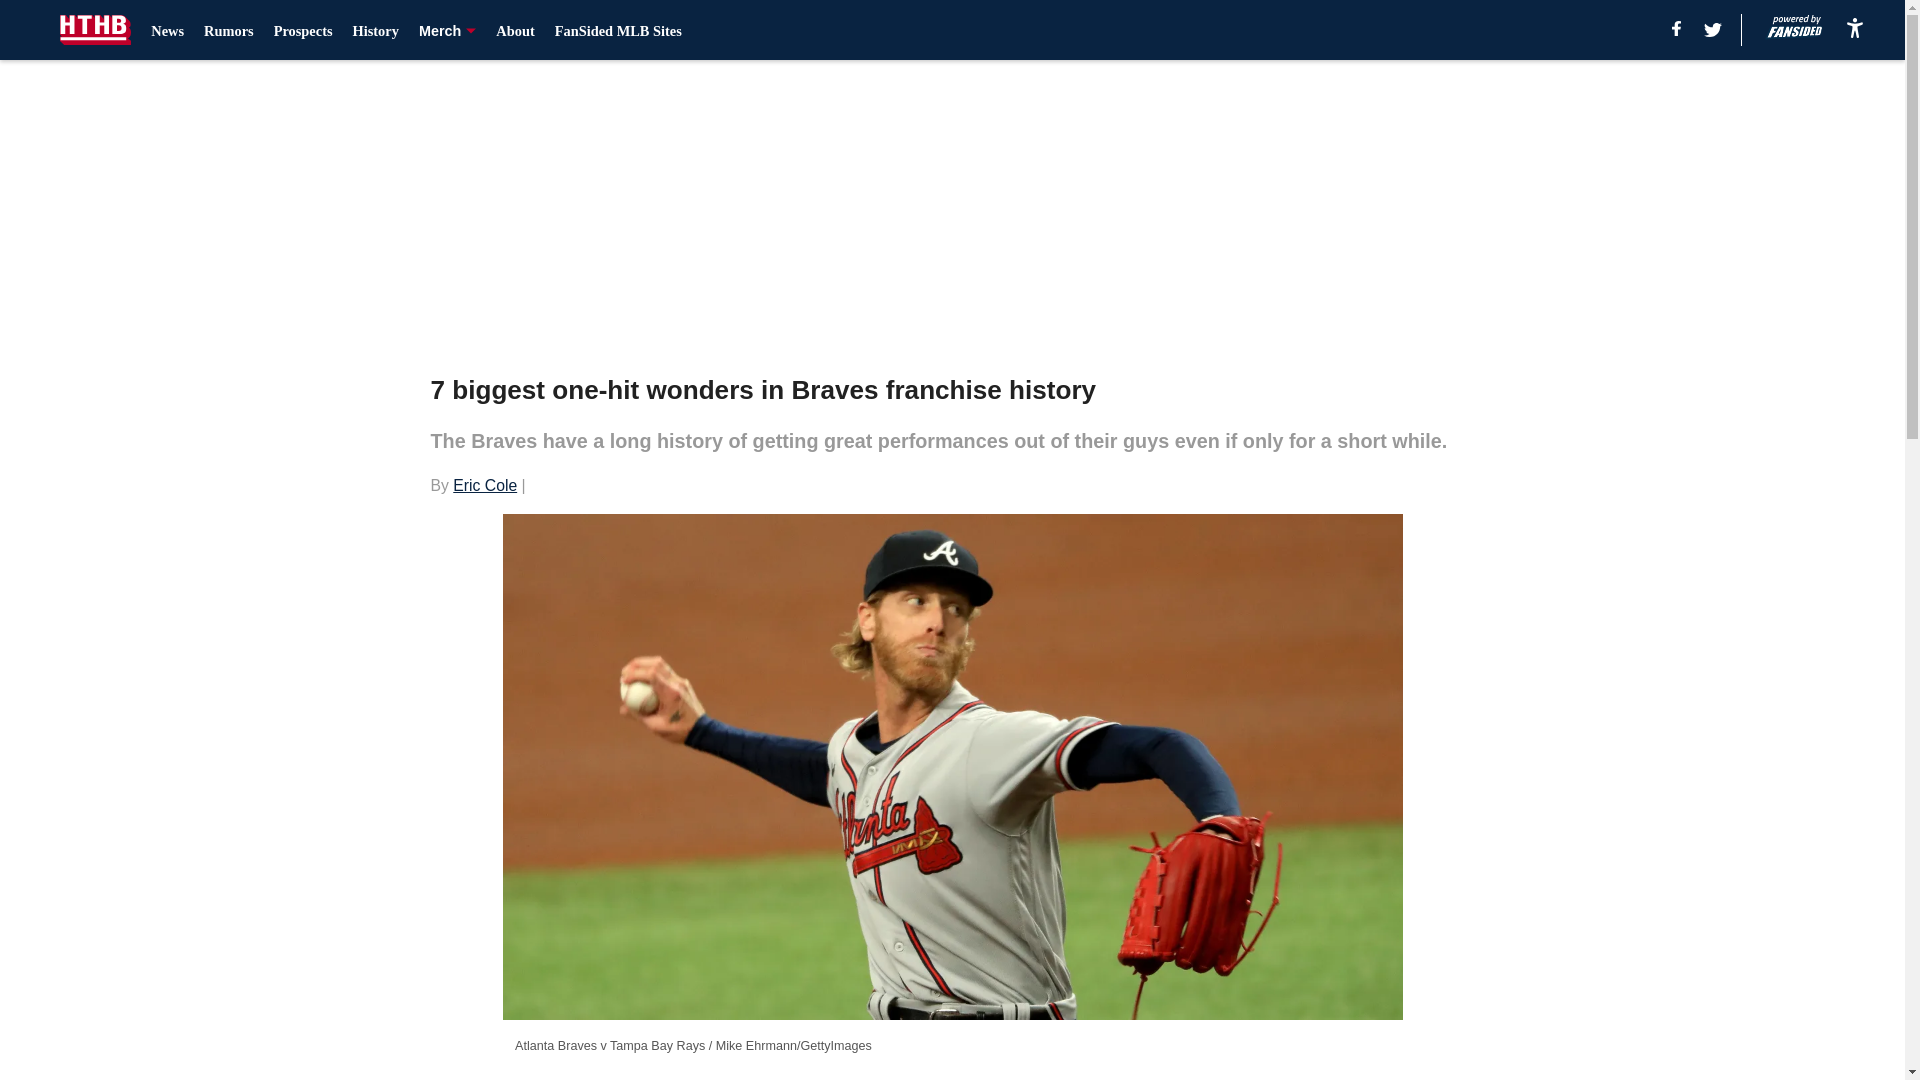 The image size is (1920, 1080). I want to click on About, so click(514, 30).